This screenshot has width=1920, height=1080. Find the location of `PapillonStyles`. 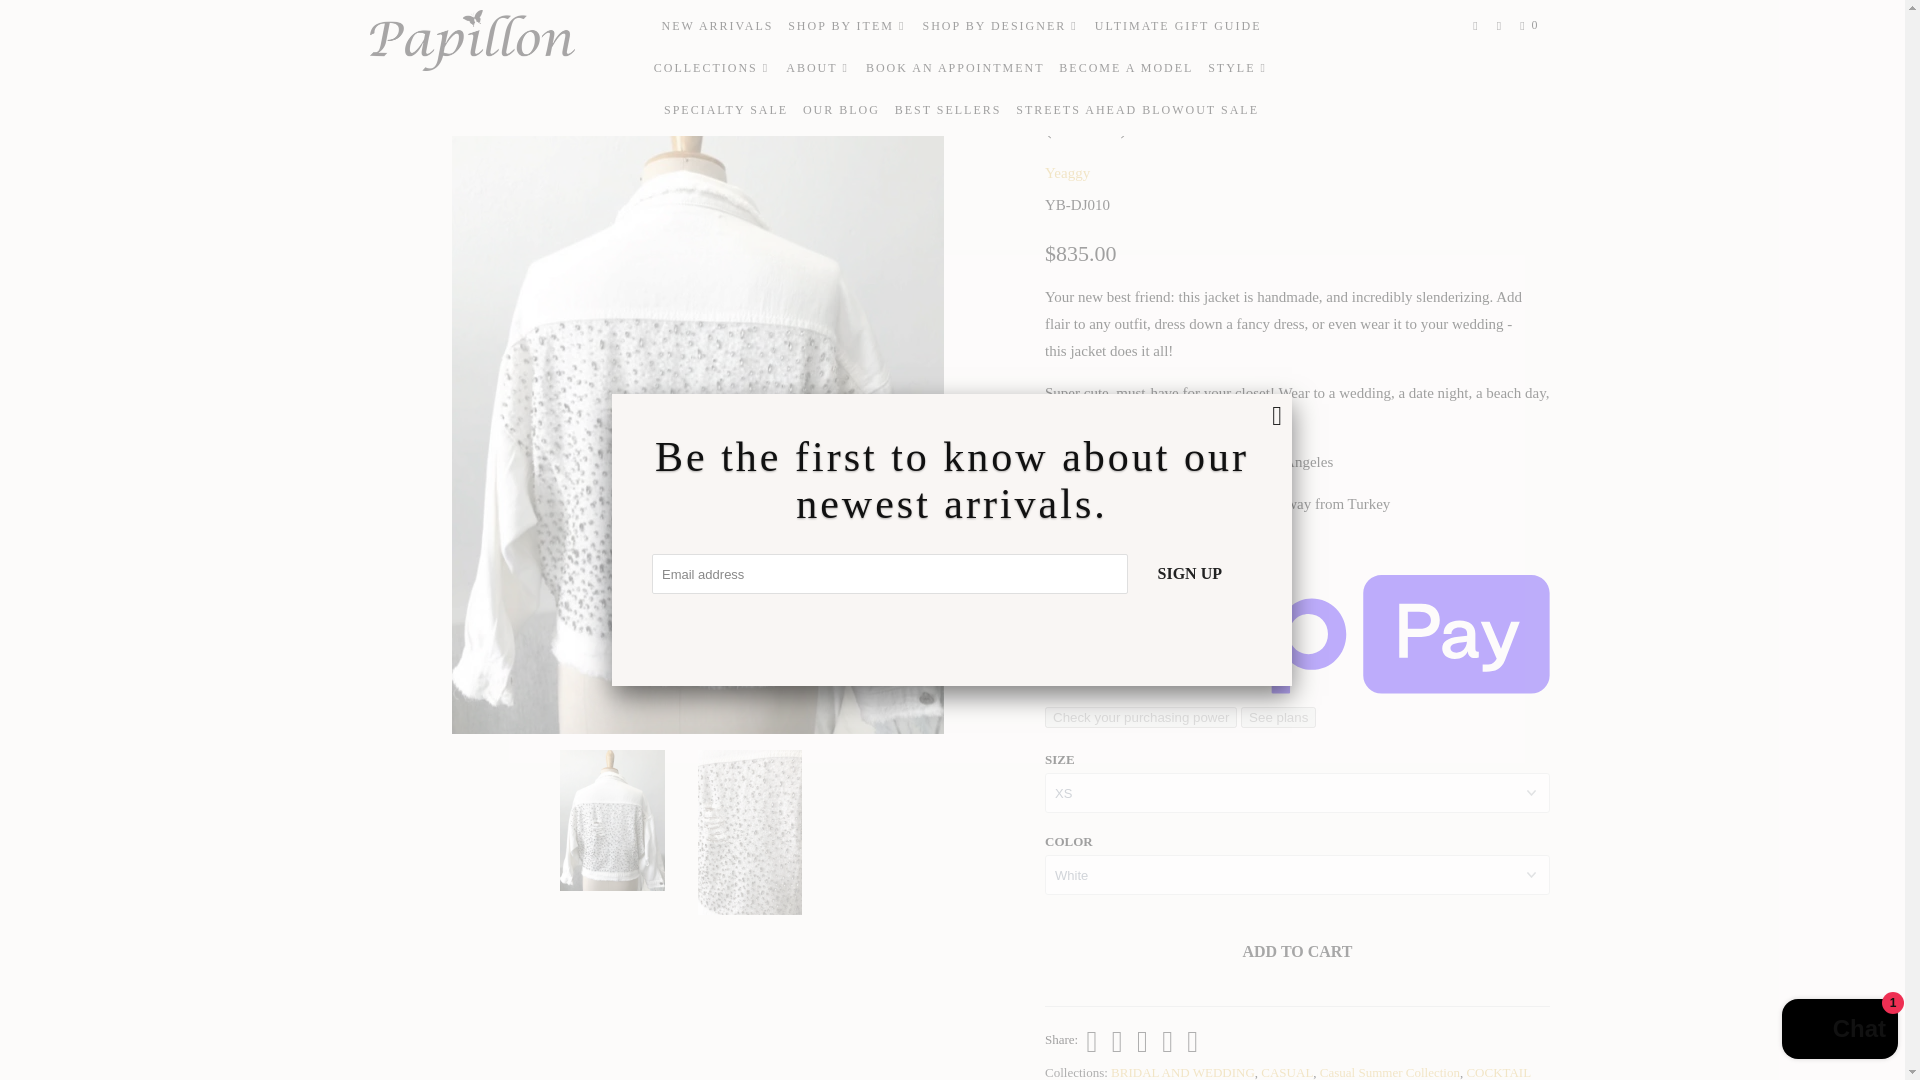

PapillonStyles is located at coordinates (386, 40).